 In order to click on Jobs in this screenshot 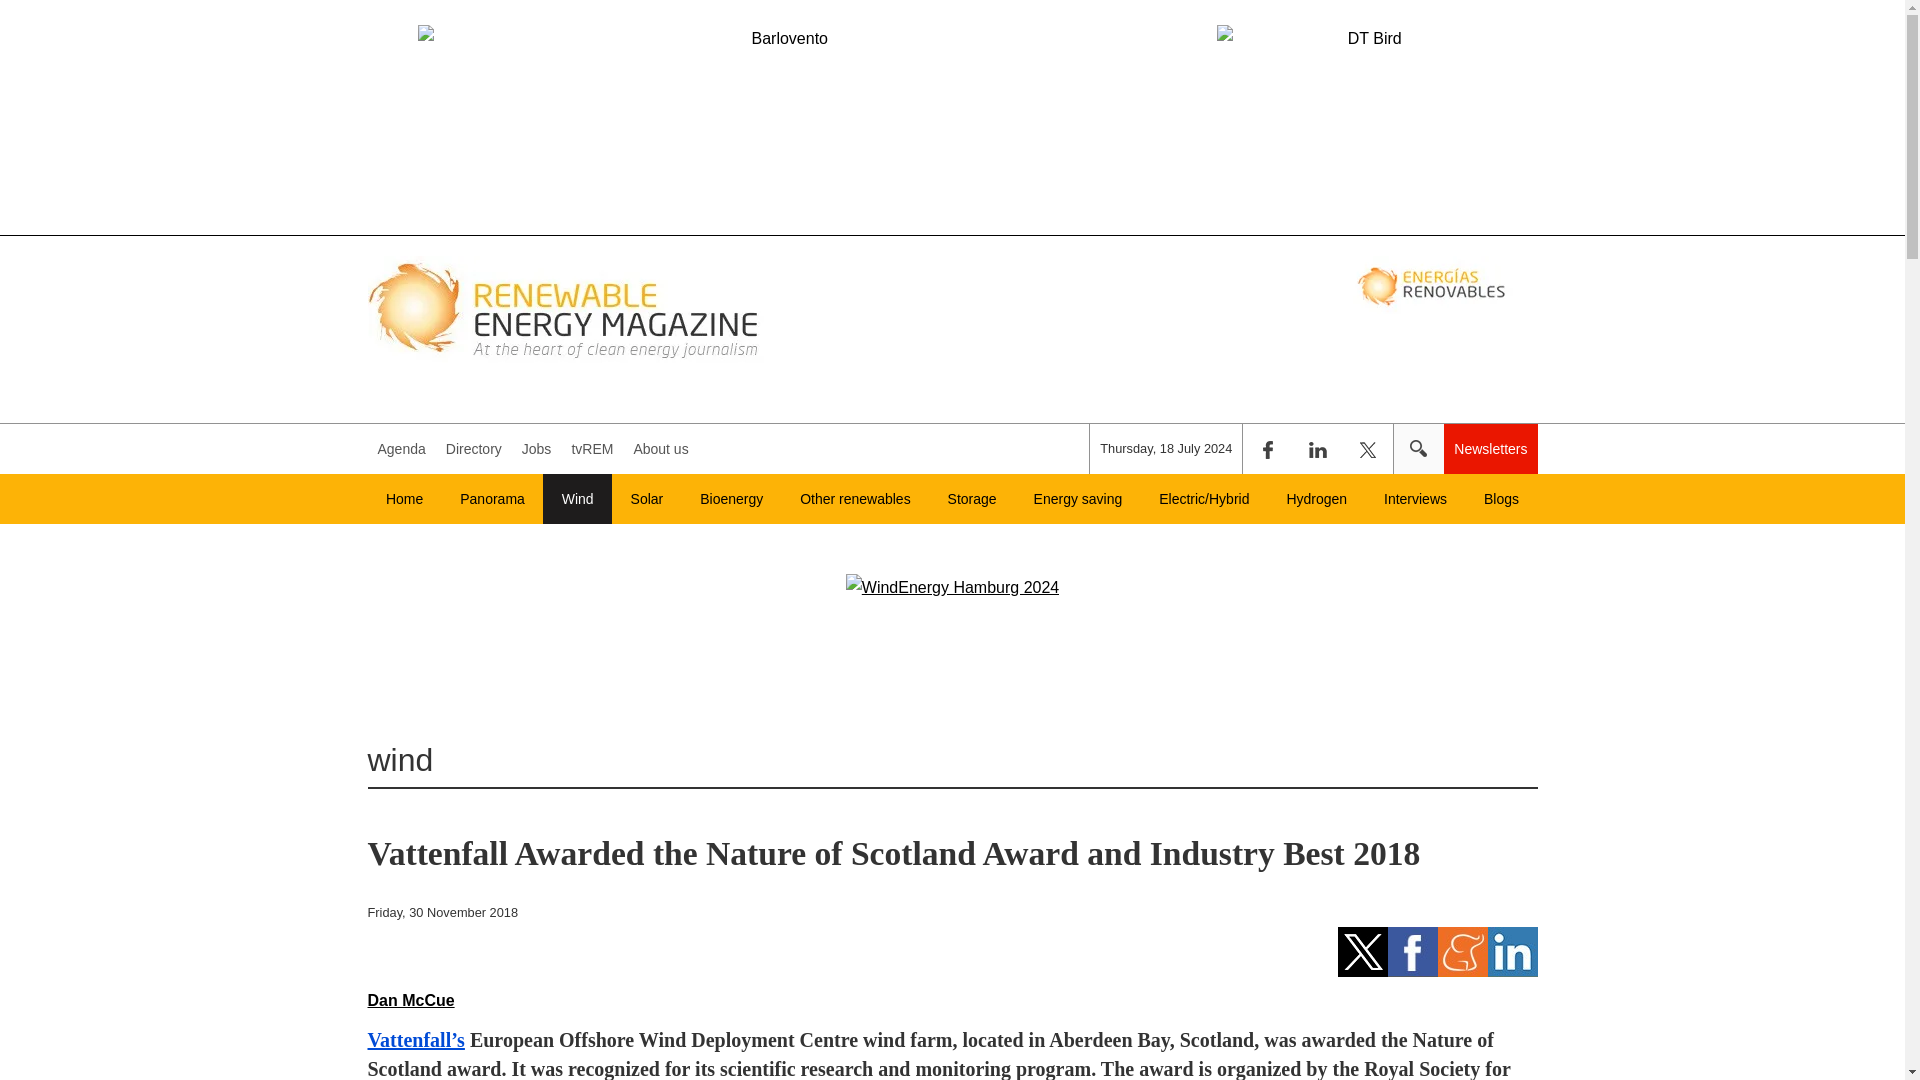, I will do `click(537, 449)`.